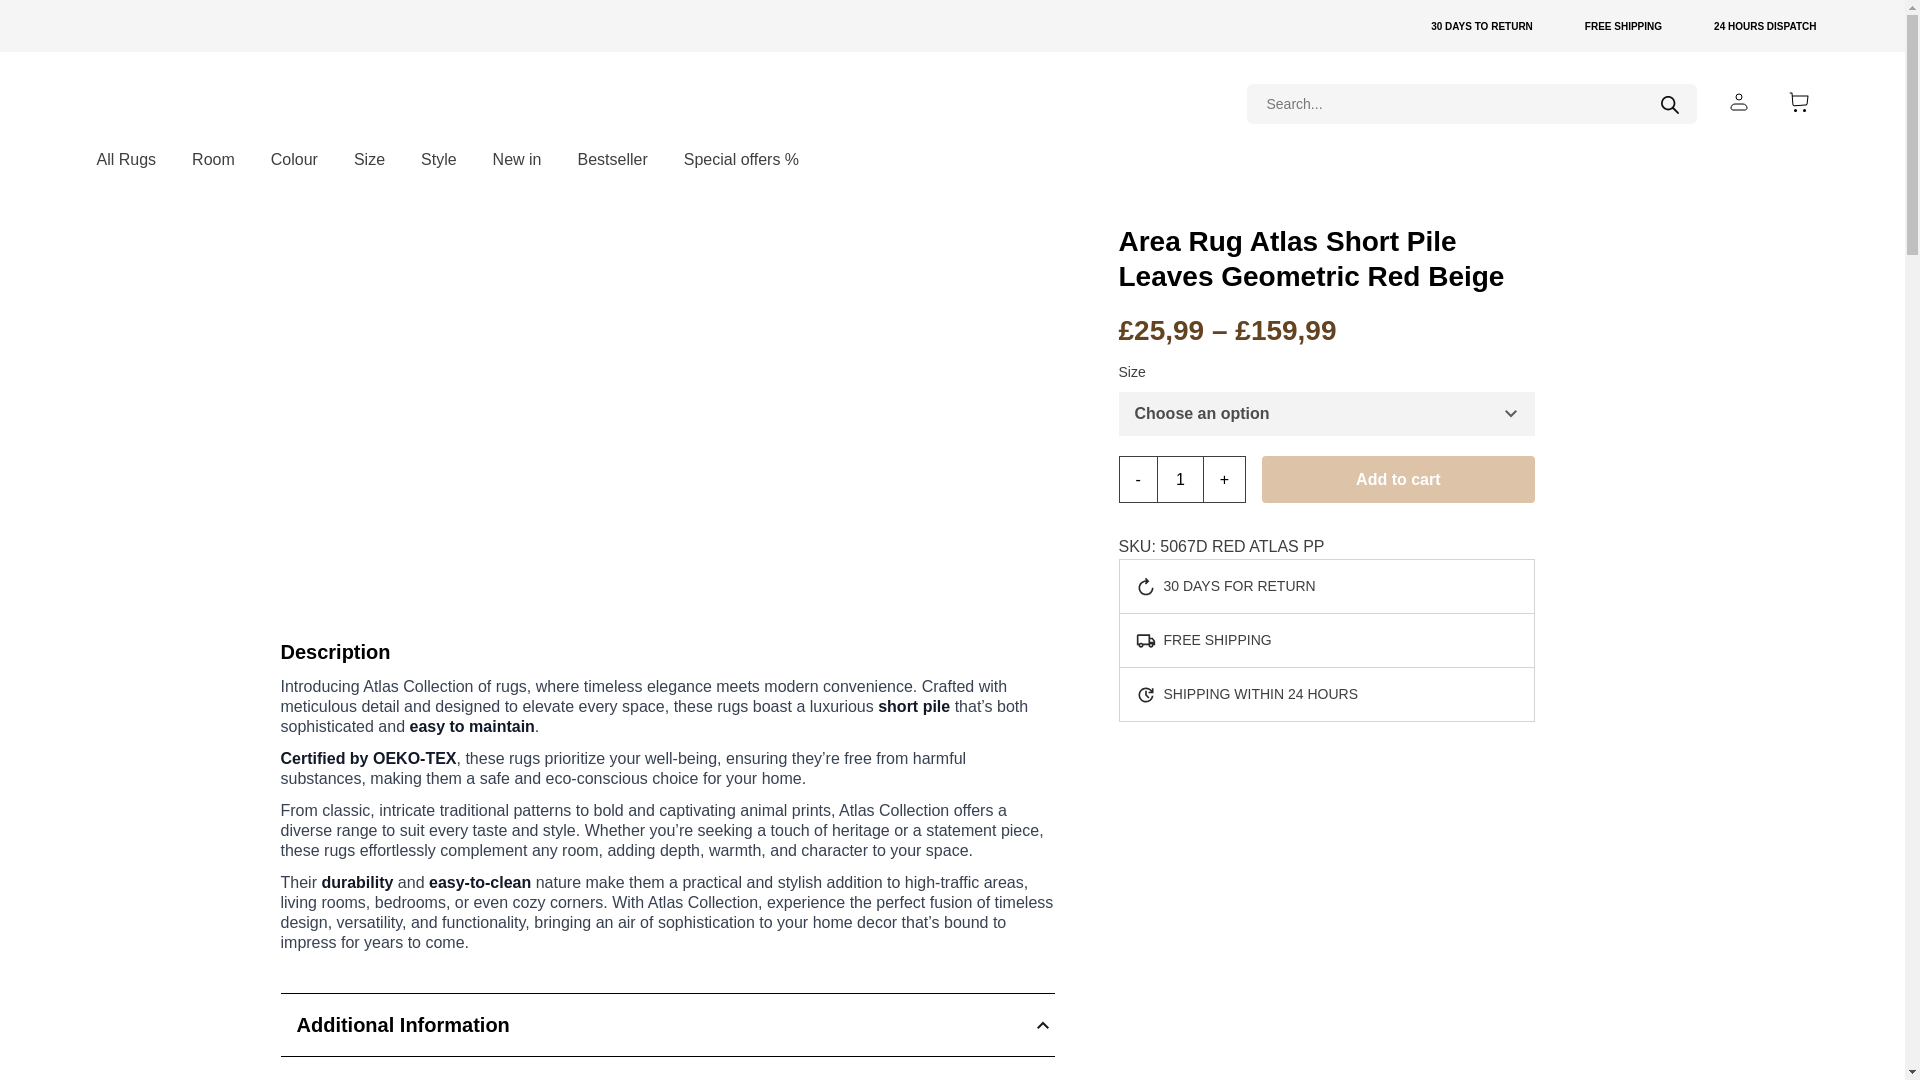  What do you see at coordinates (1738, 102) in the screenshot?
I see `Your account` at bounding box center [1738, 102].